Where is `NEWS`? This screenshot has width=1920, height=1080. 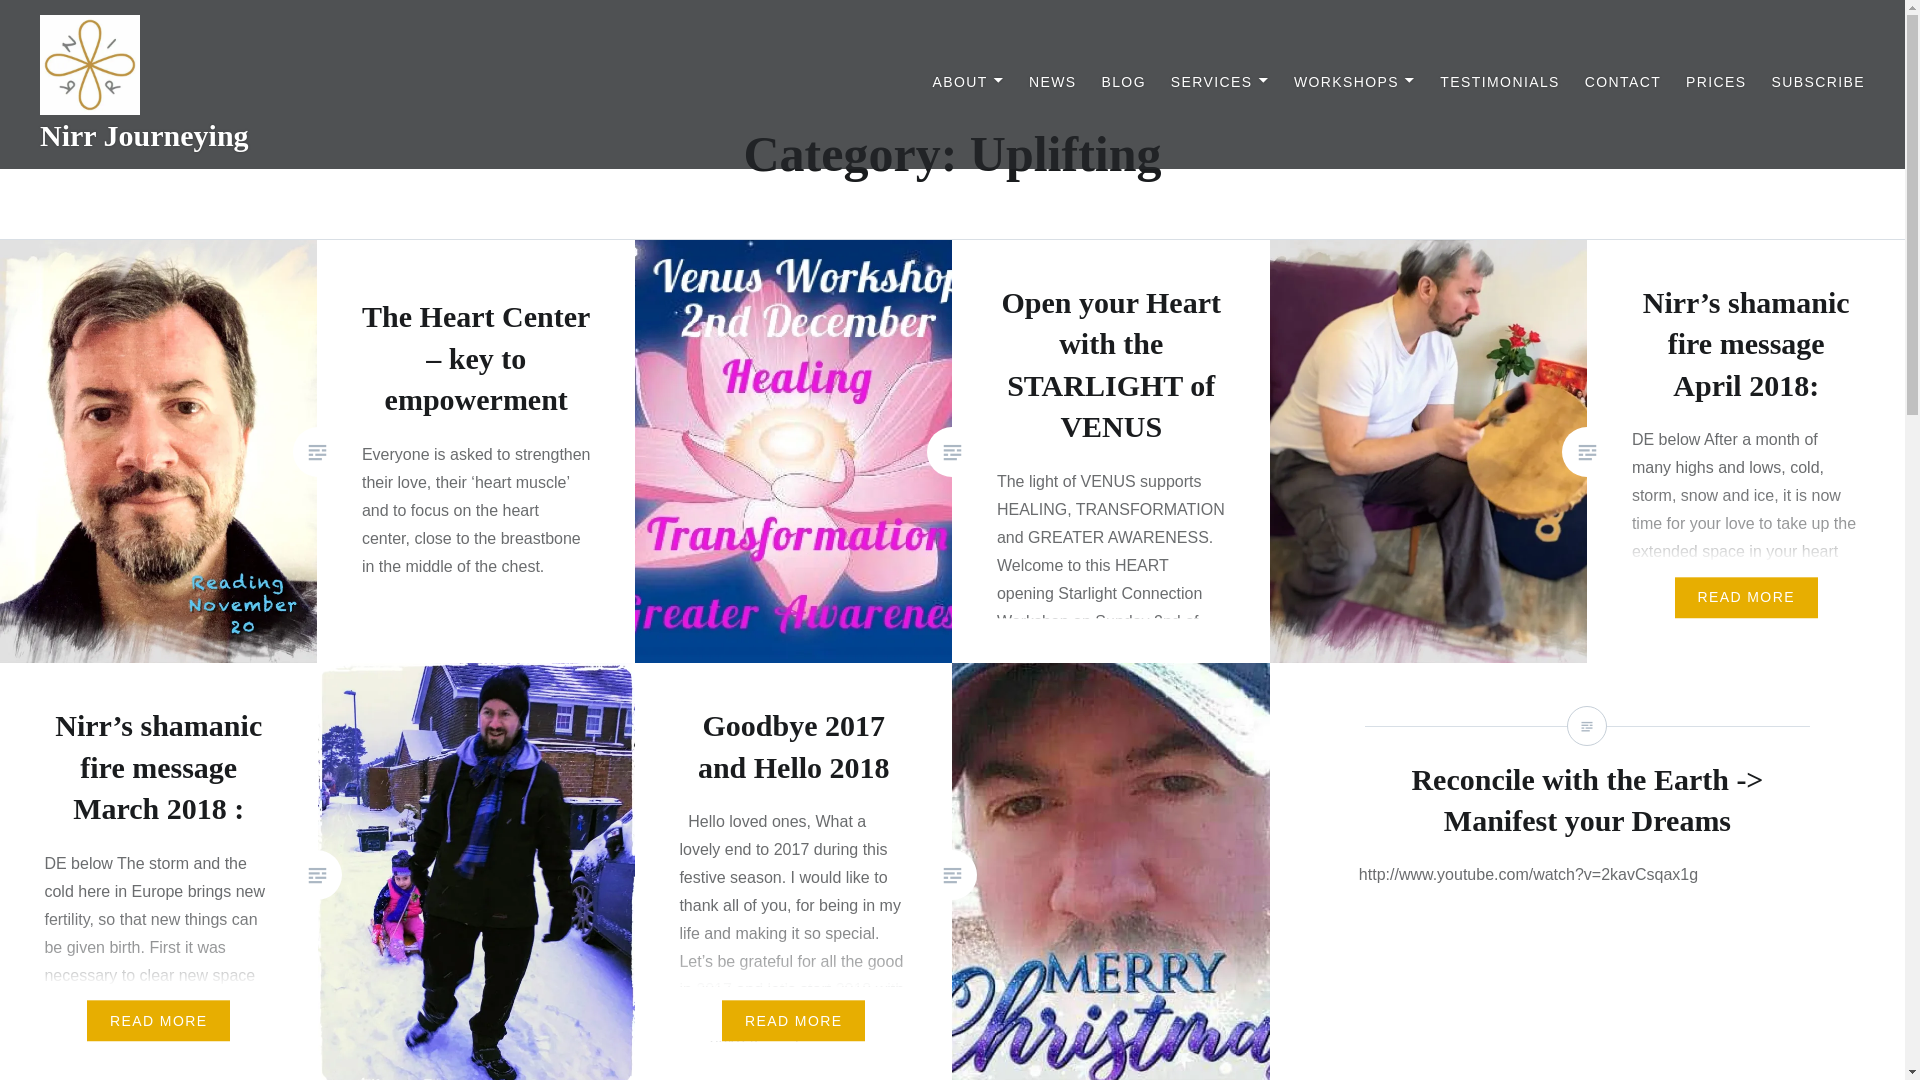
NEWS is located at coordinates (1053, 82).